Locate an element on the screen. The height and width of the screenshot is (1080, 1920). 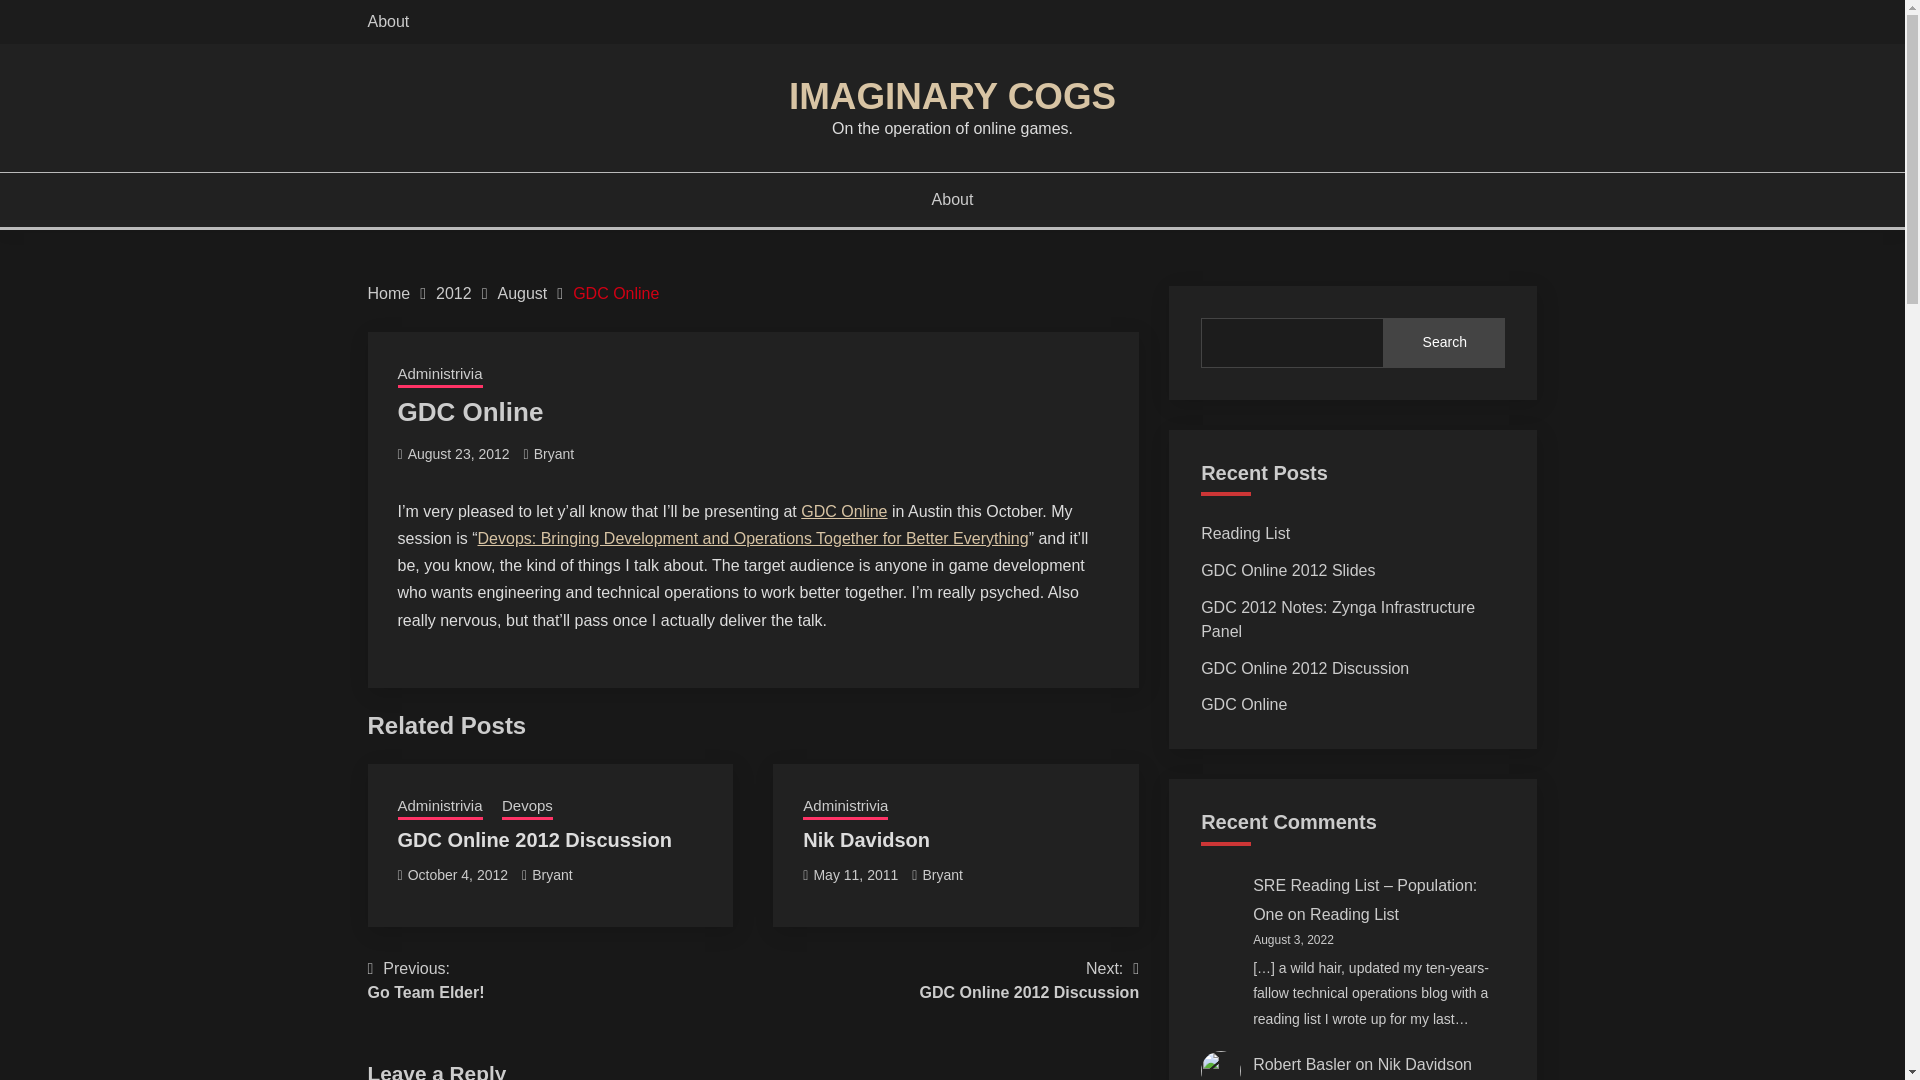
Home is located at coordinates (389, 294).